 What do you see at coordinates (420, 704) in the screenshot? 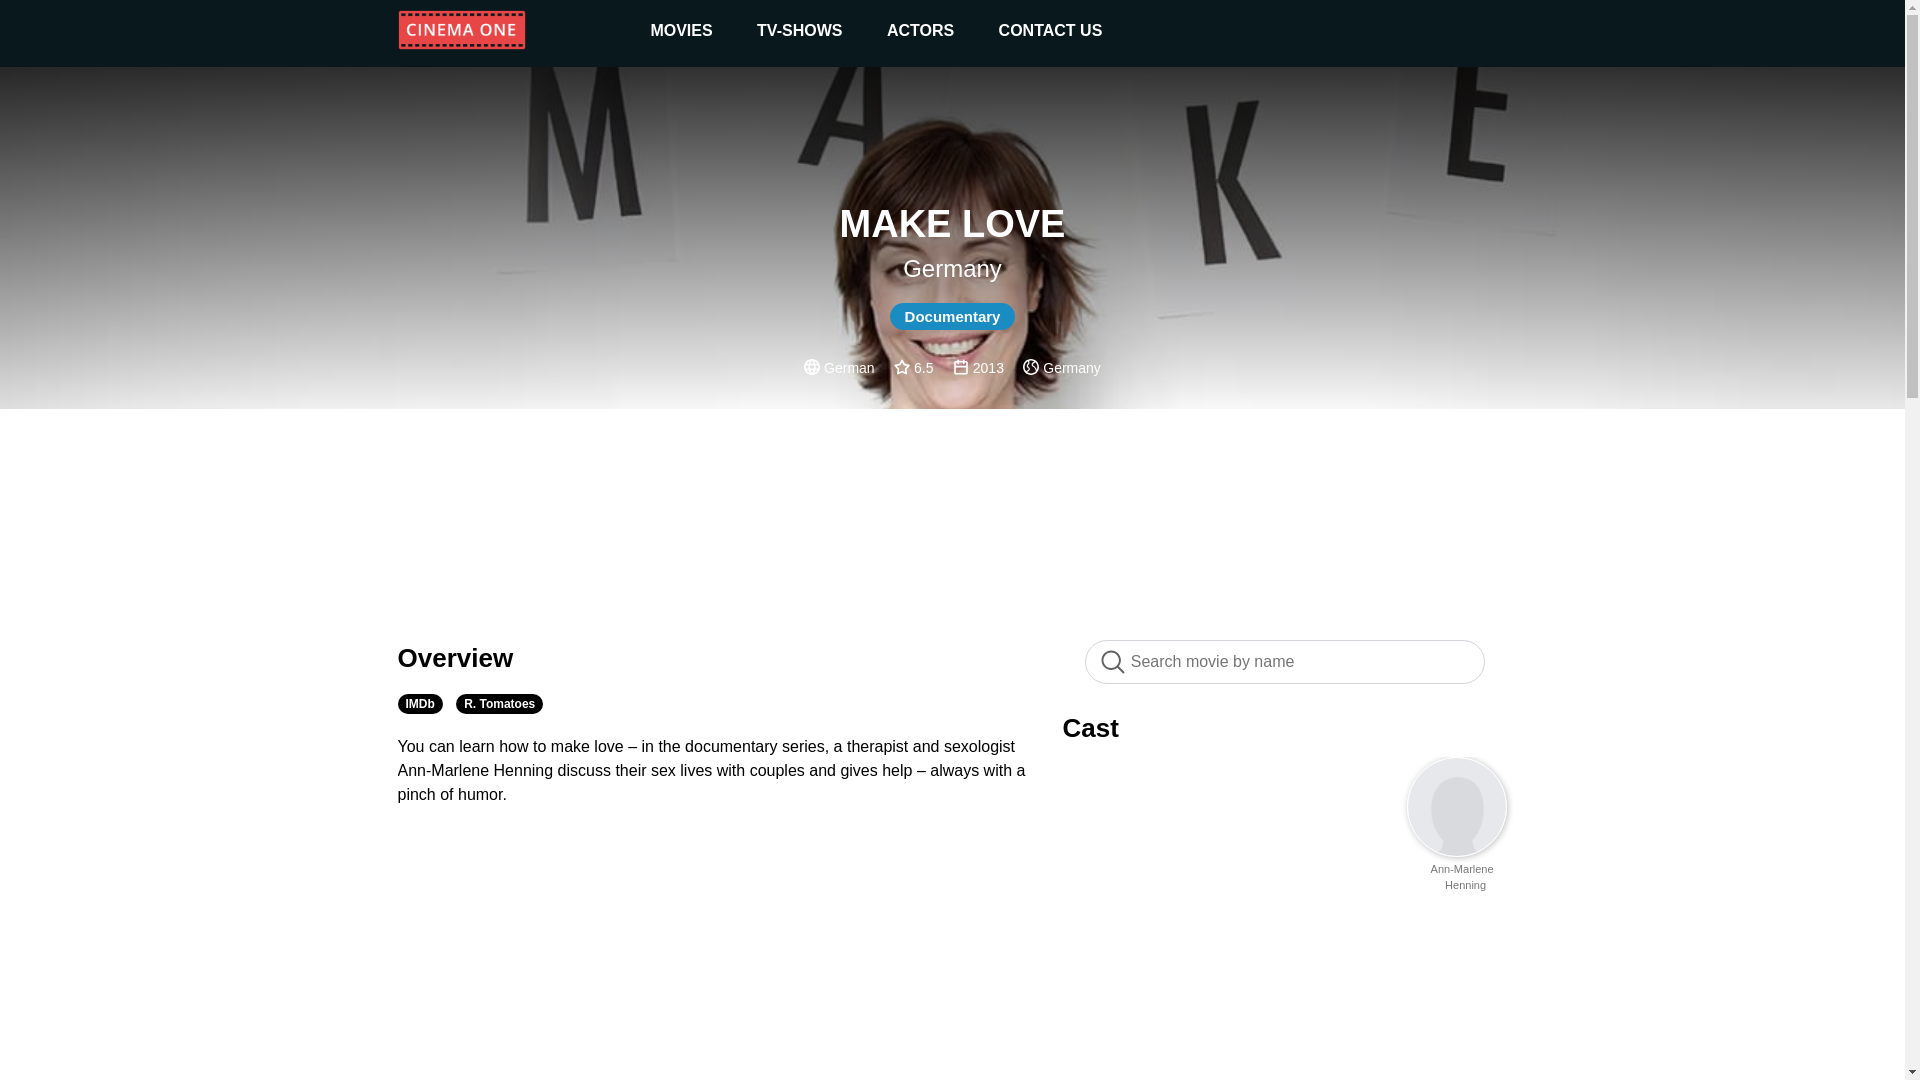
I see `IMDb` at bounding box center [420, 704].